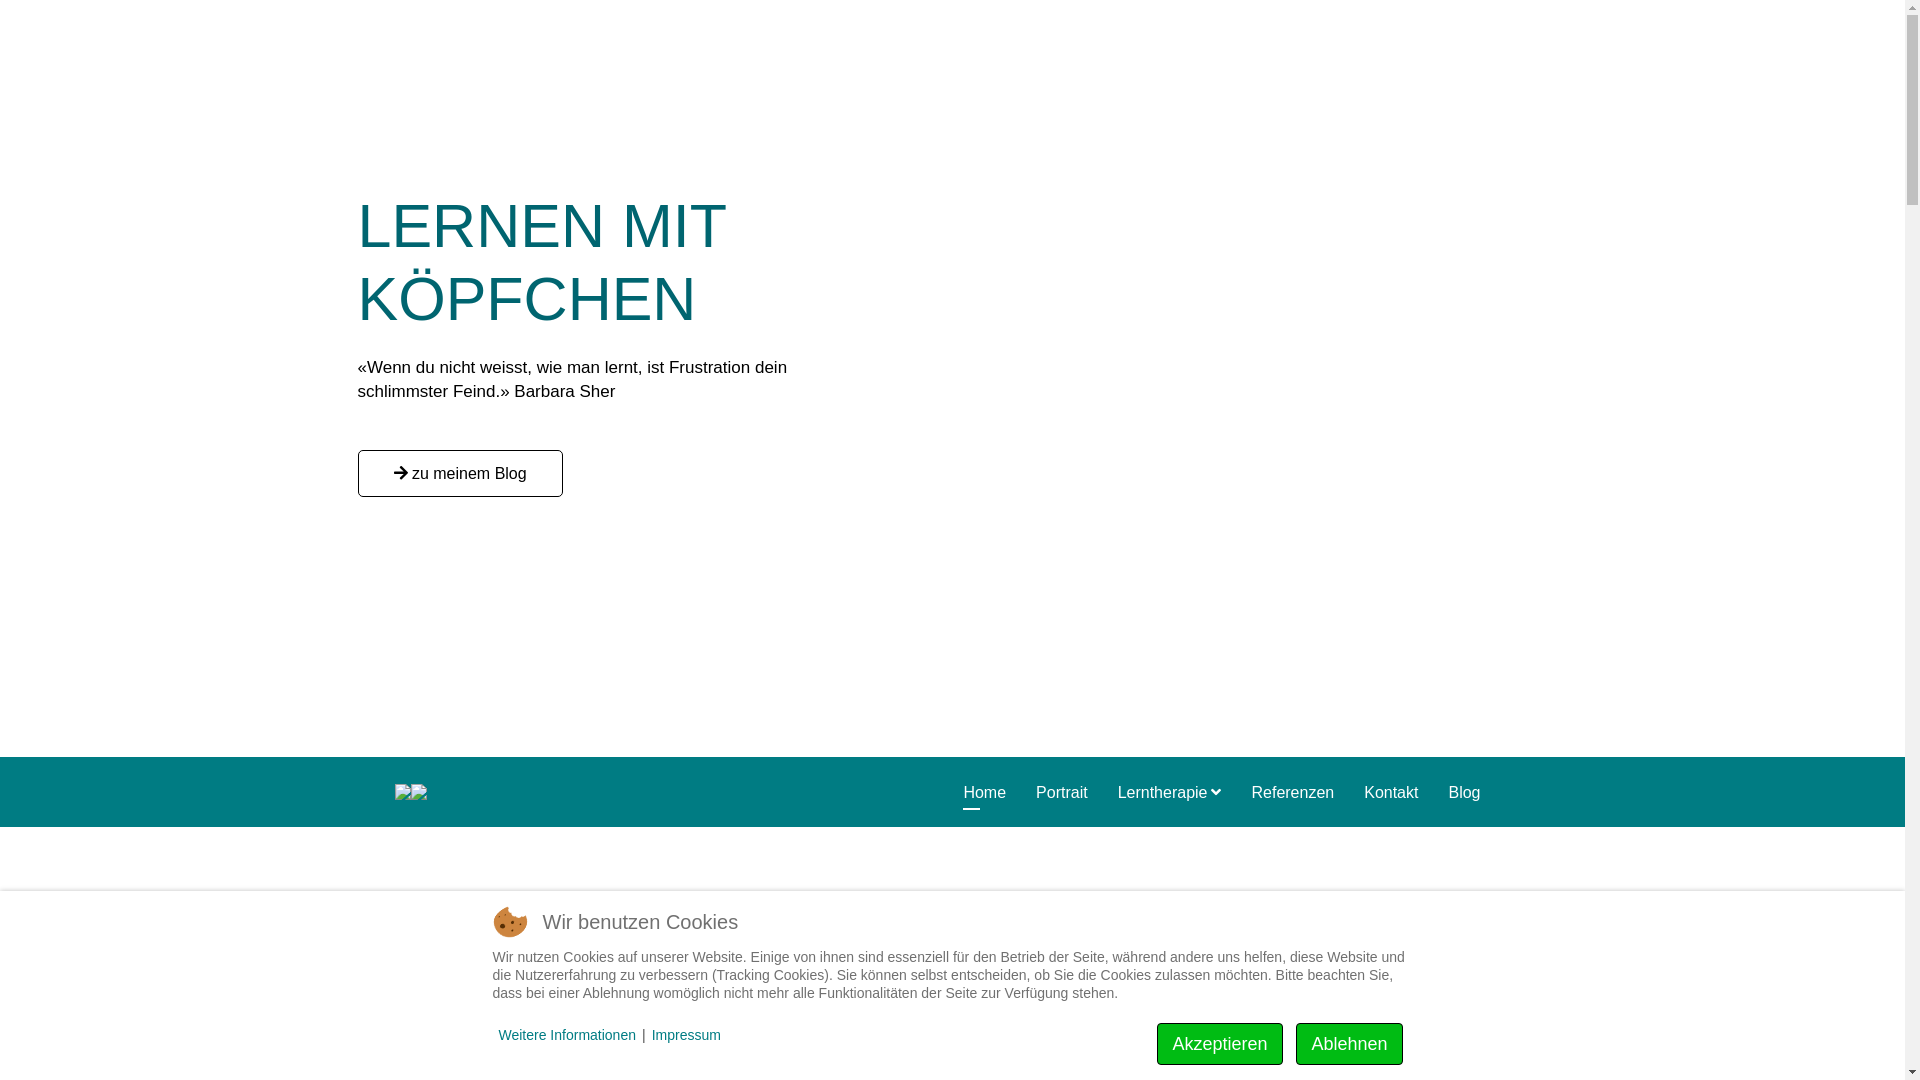 The height and width of the screenshot is (1080, 1920). I want to click on Home, so click(984, 793).